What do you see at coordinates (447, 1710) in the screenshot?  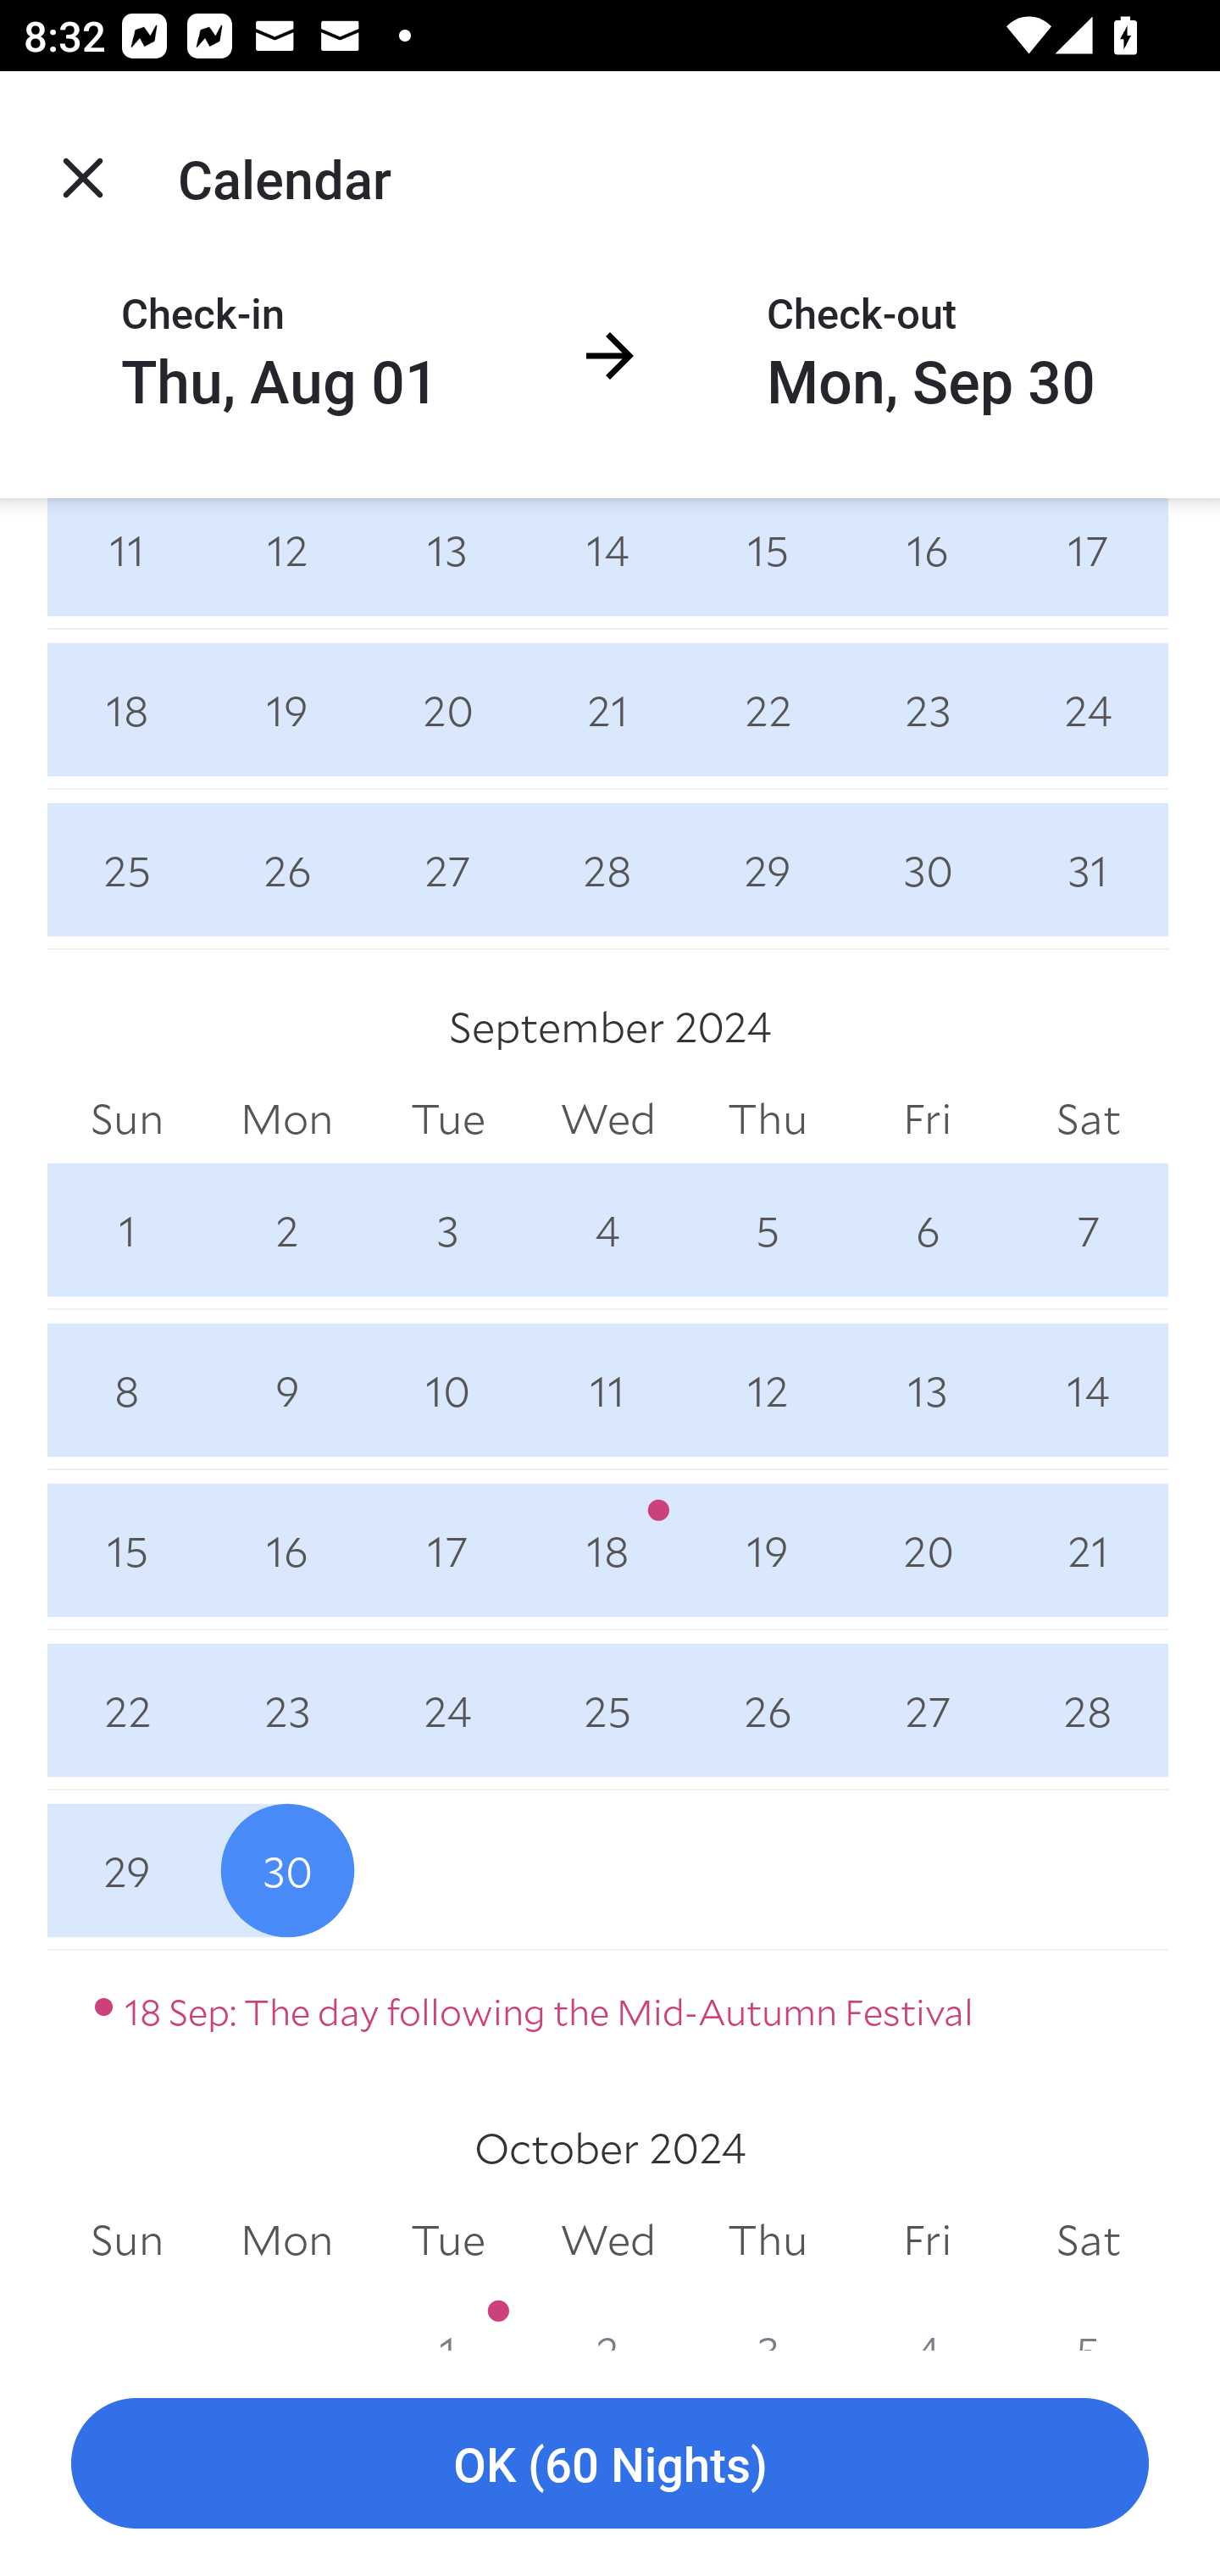 I see `24 24 September 2024` at bounding box center [447, 1710].